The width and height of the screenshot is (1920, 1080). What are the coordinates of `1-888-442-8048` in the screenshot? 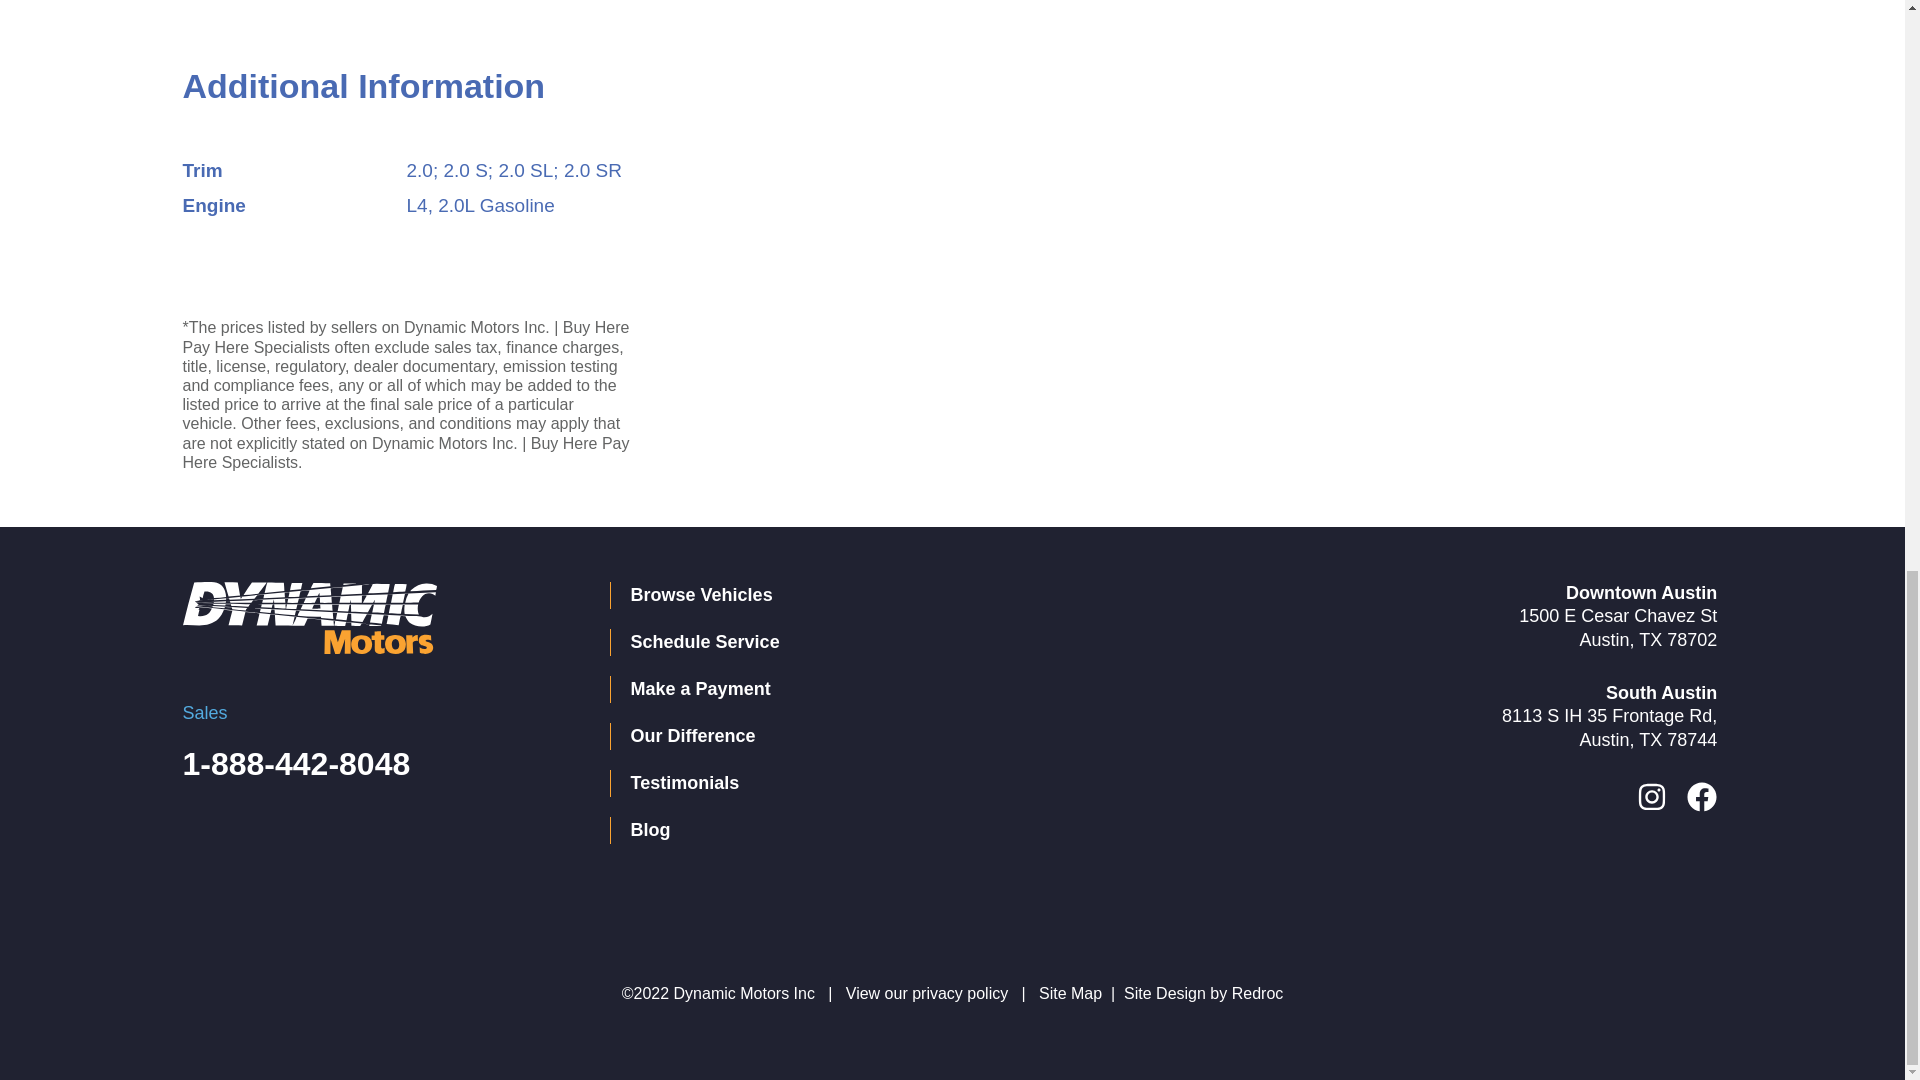 It's located at (296, 764).